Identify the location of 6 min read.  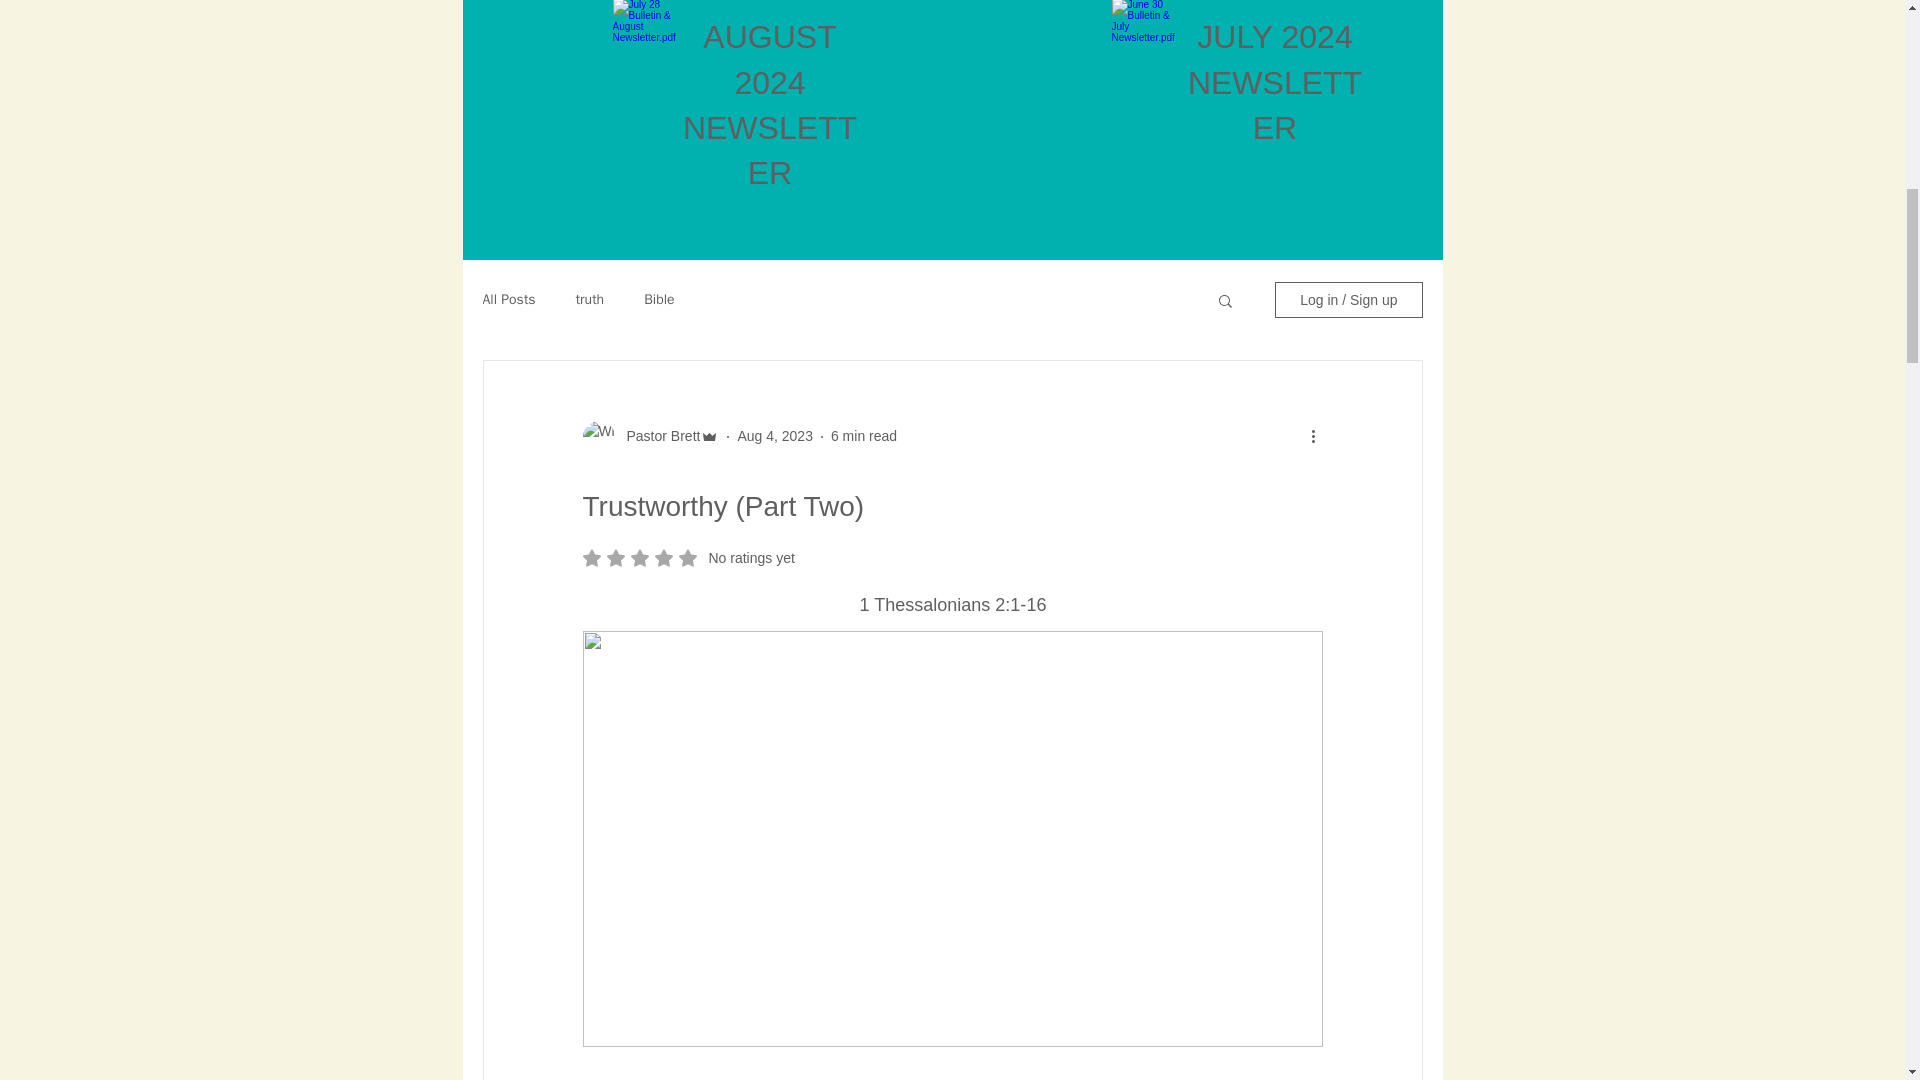
(774, 435).